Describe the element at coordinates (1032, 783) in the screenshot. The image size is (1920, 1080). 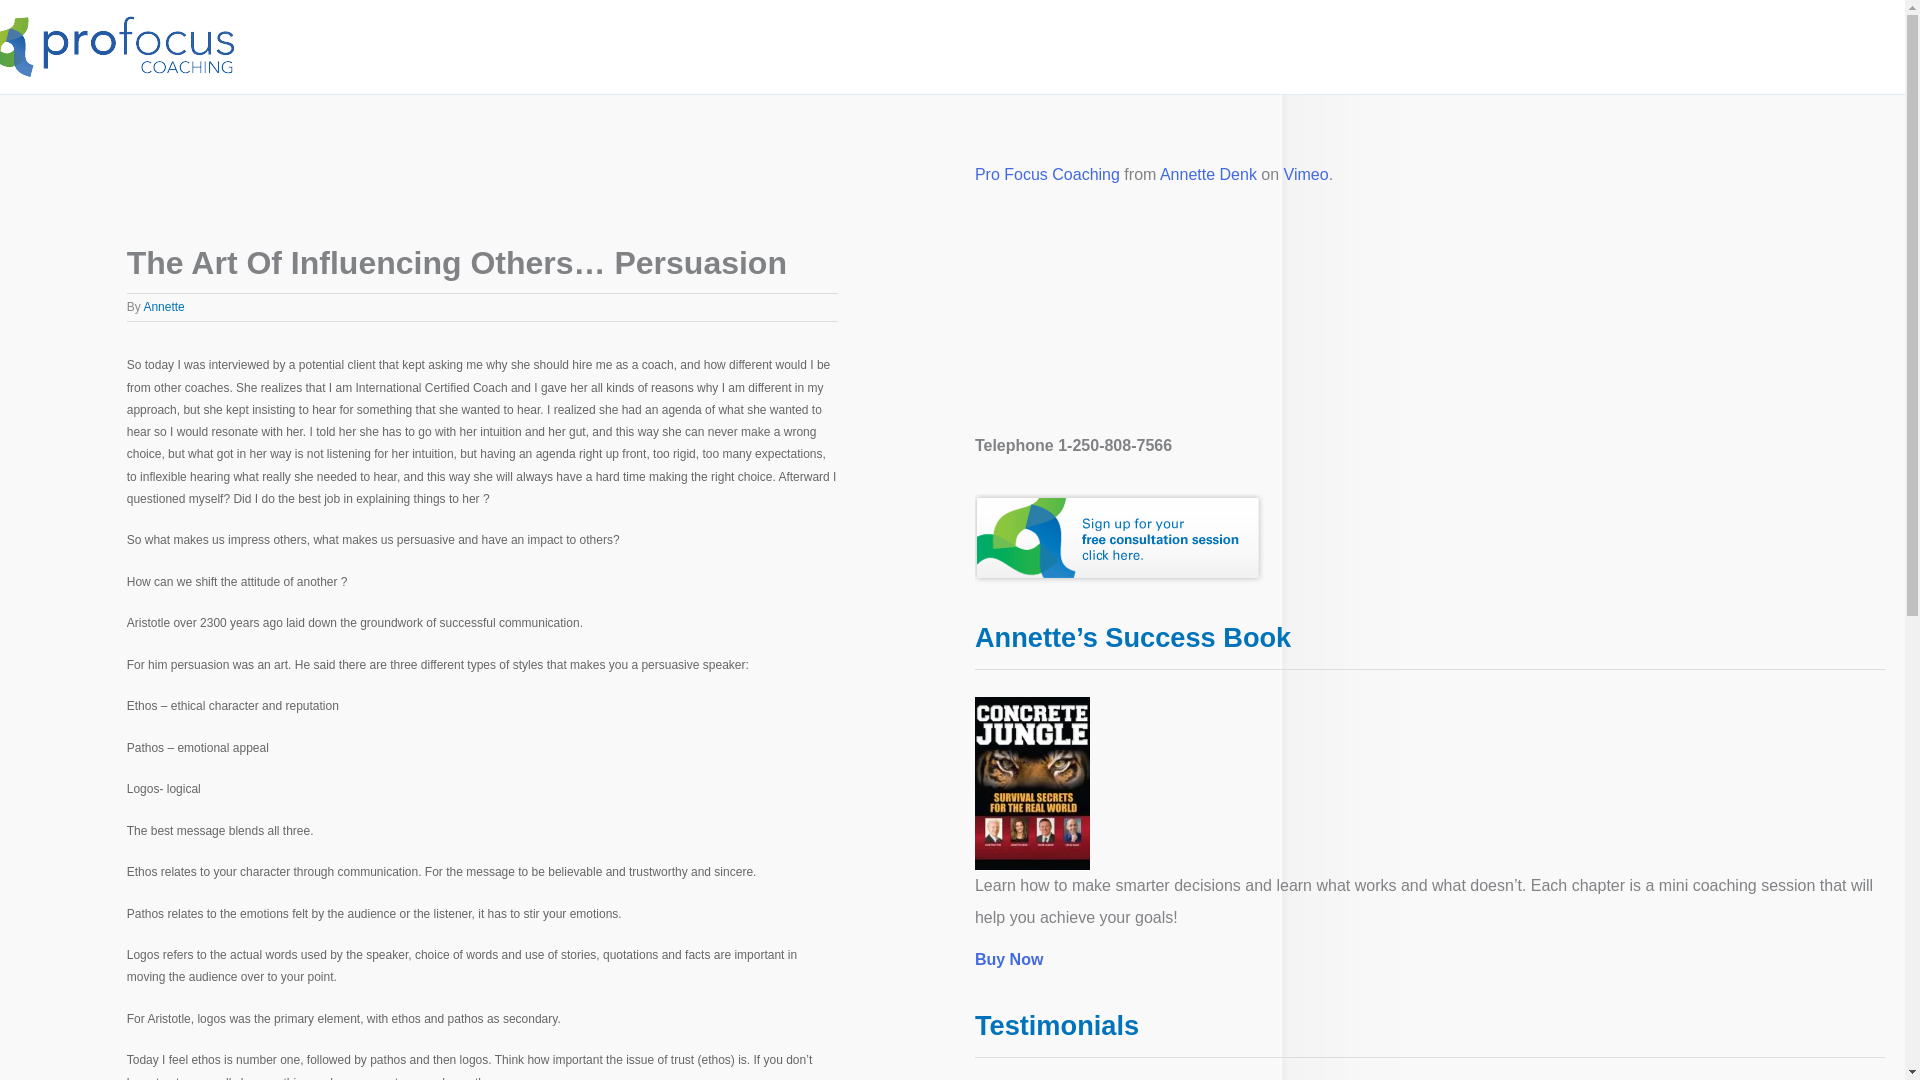
I see `Business-Coaching-book-annette` at that location.